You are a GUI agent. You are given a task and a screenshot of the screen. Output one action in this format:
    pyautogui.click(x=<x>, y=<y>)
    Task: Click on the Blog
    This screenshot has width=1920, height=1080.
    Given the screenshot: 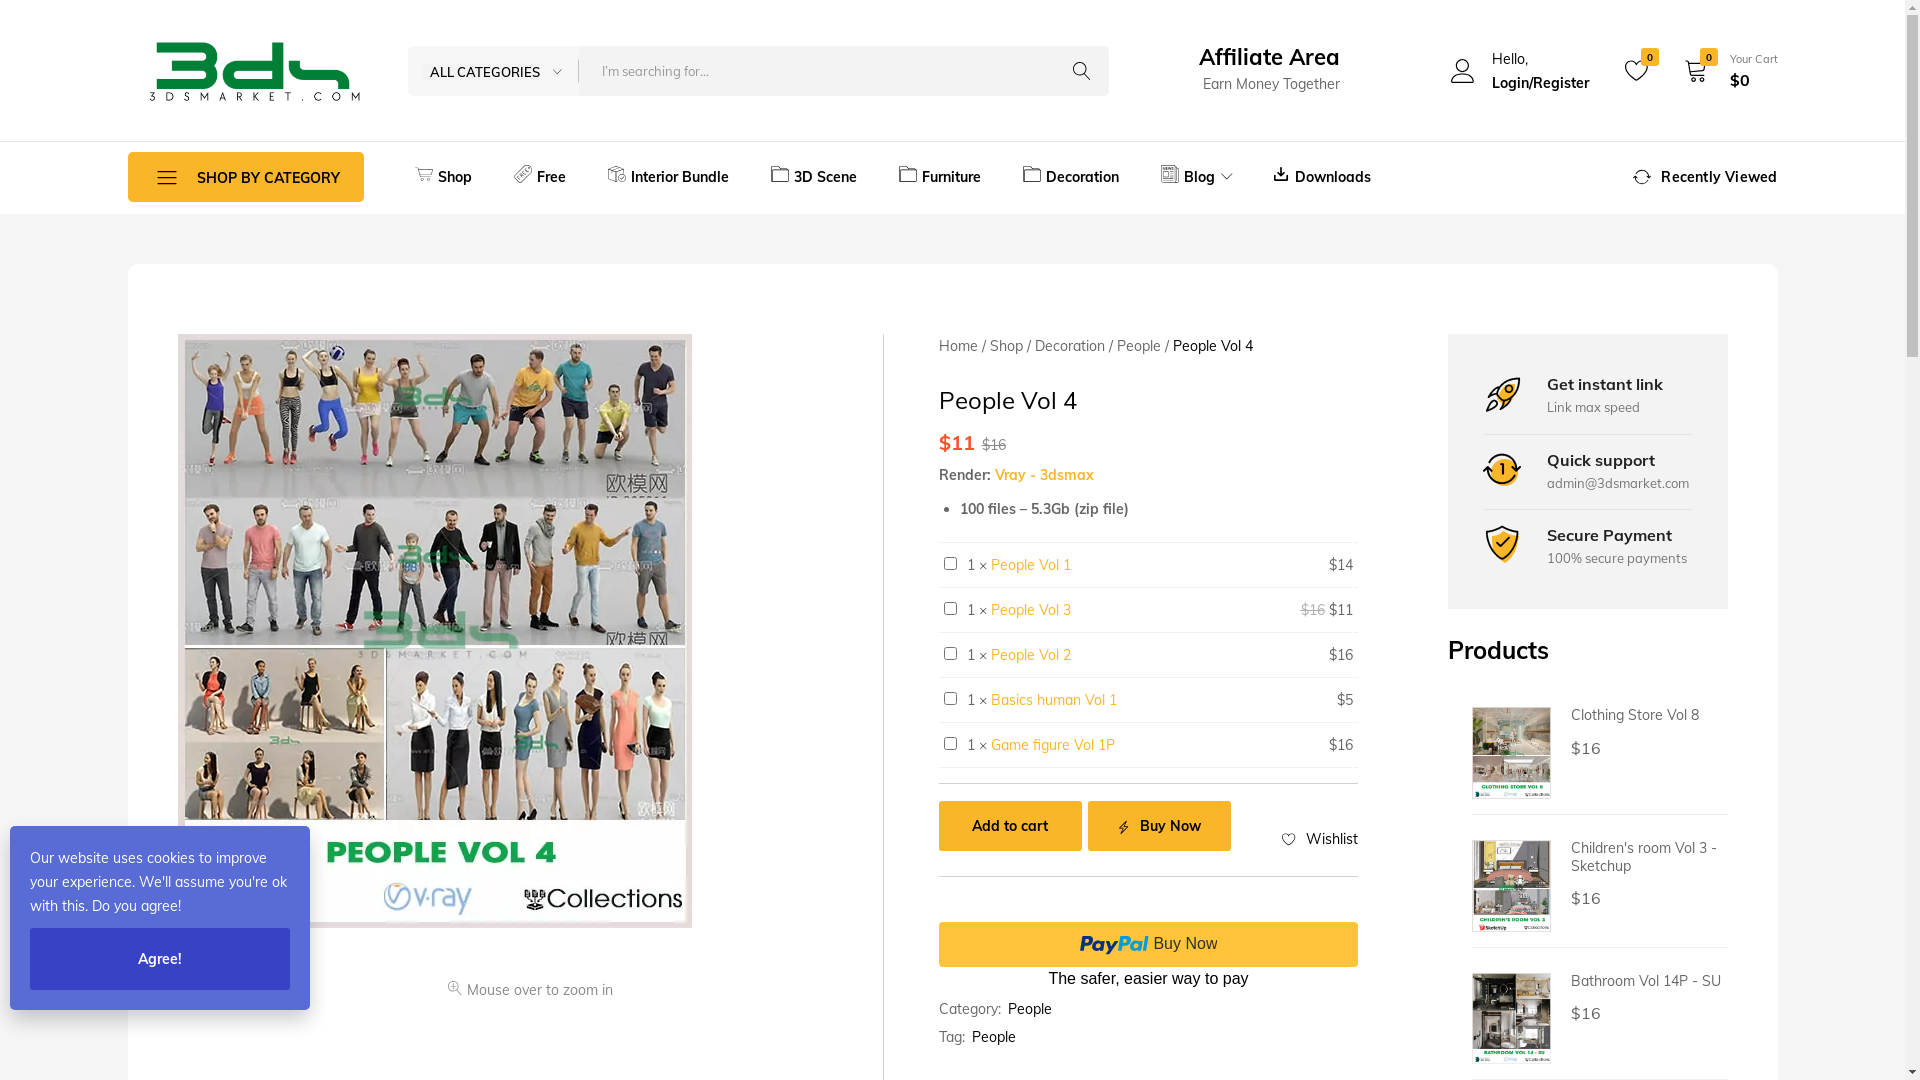 What is the action you would take?
    pyautogui.click(x=1196, y=177)
    